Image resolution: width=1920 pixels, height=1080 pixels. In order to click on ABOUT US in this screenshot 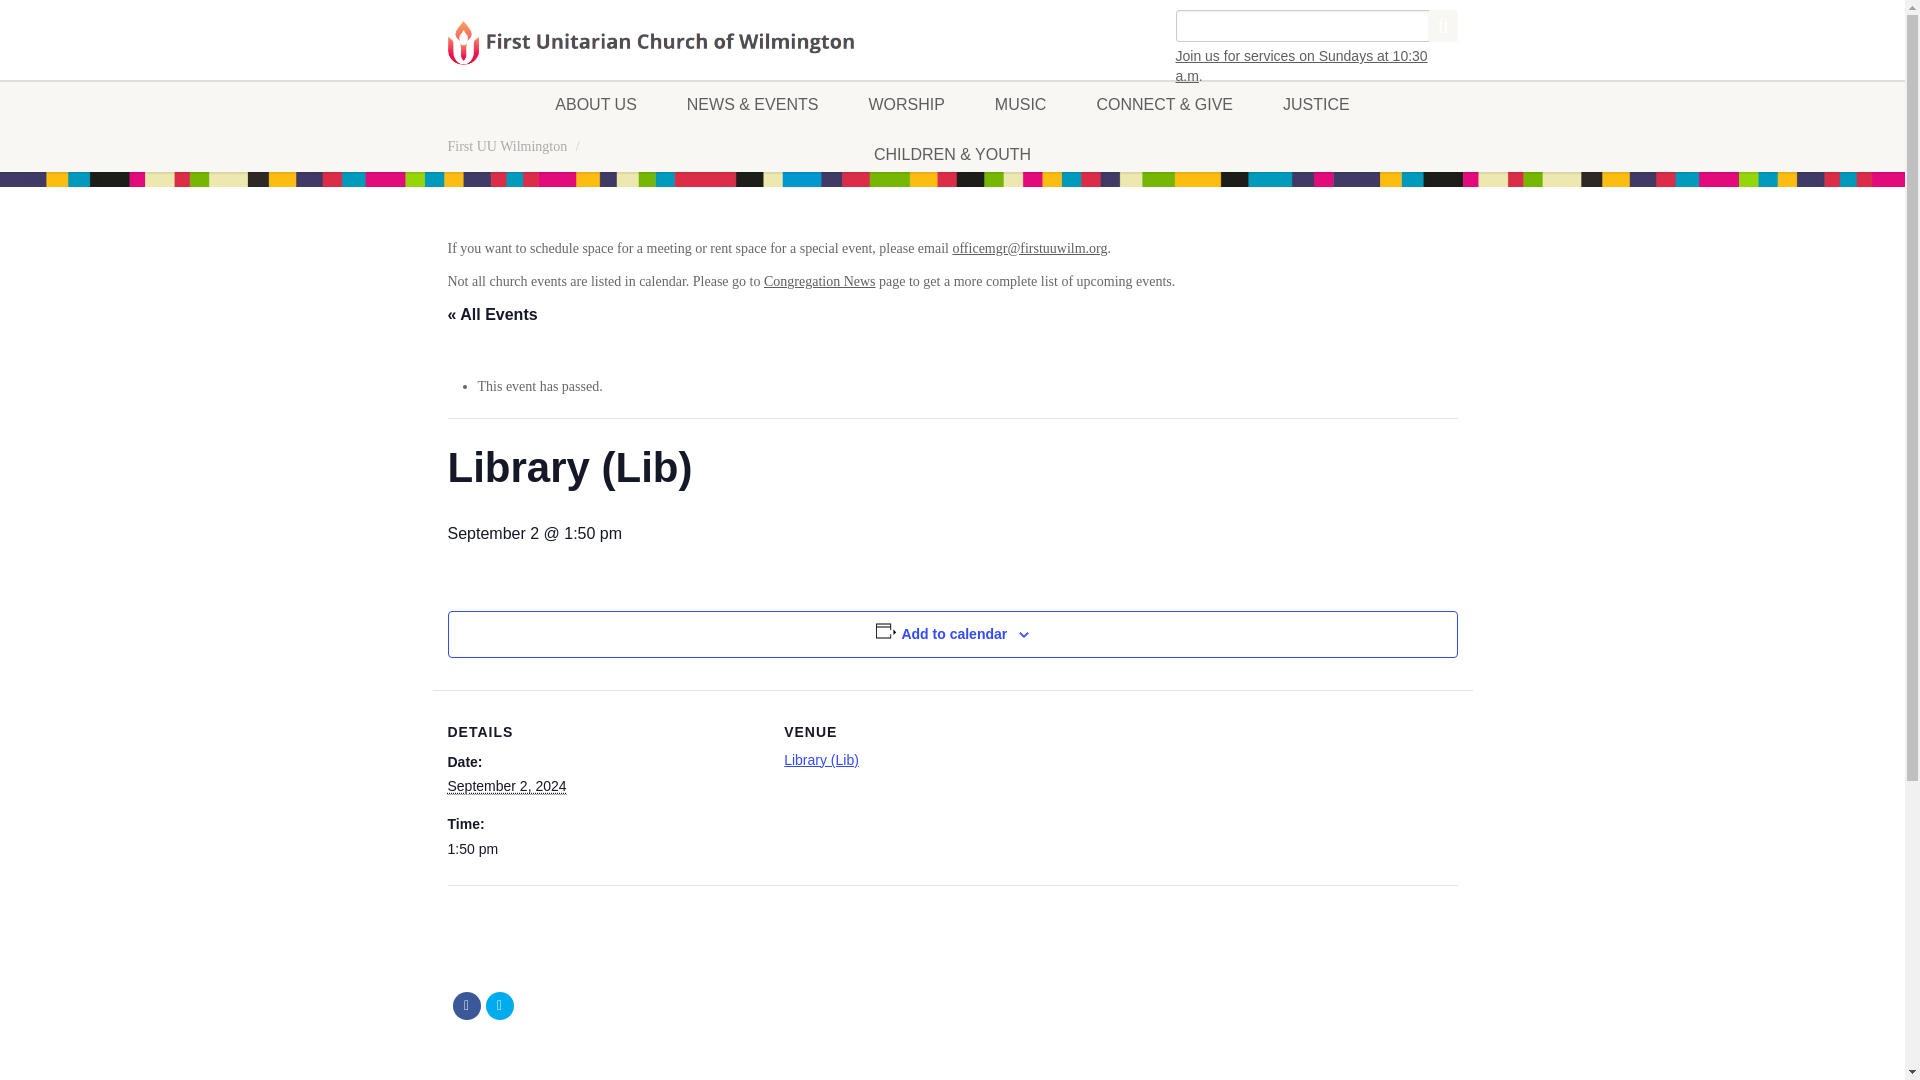, I will do `click(596, 104)`.